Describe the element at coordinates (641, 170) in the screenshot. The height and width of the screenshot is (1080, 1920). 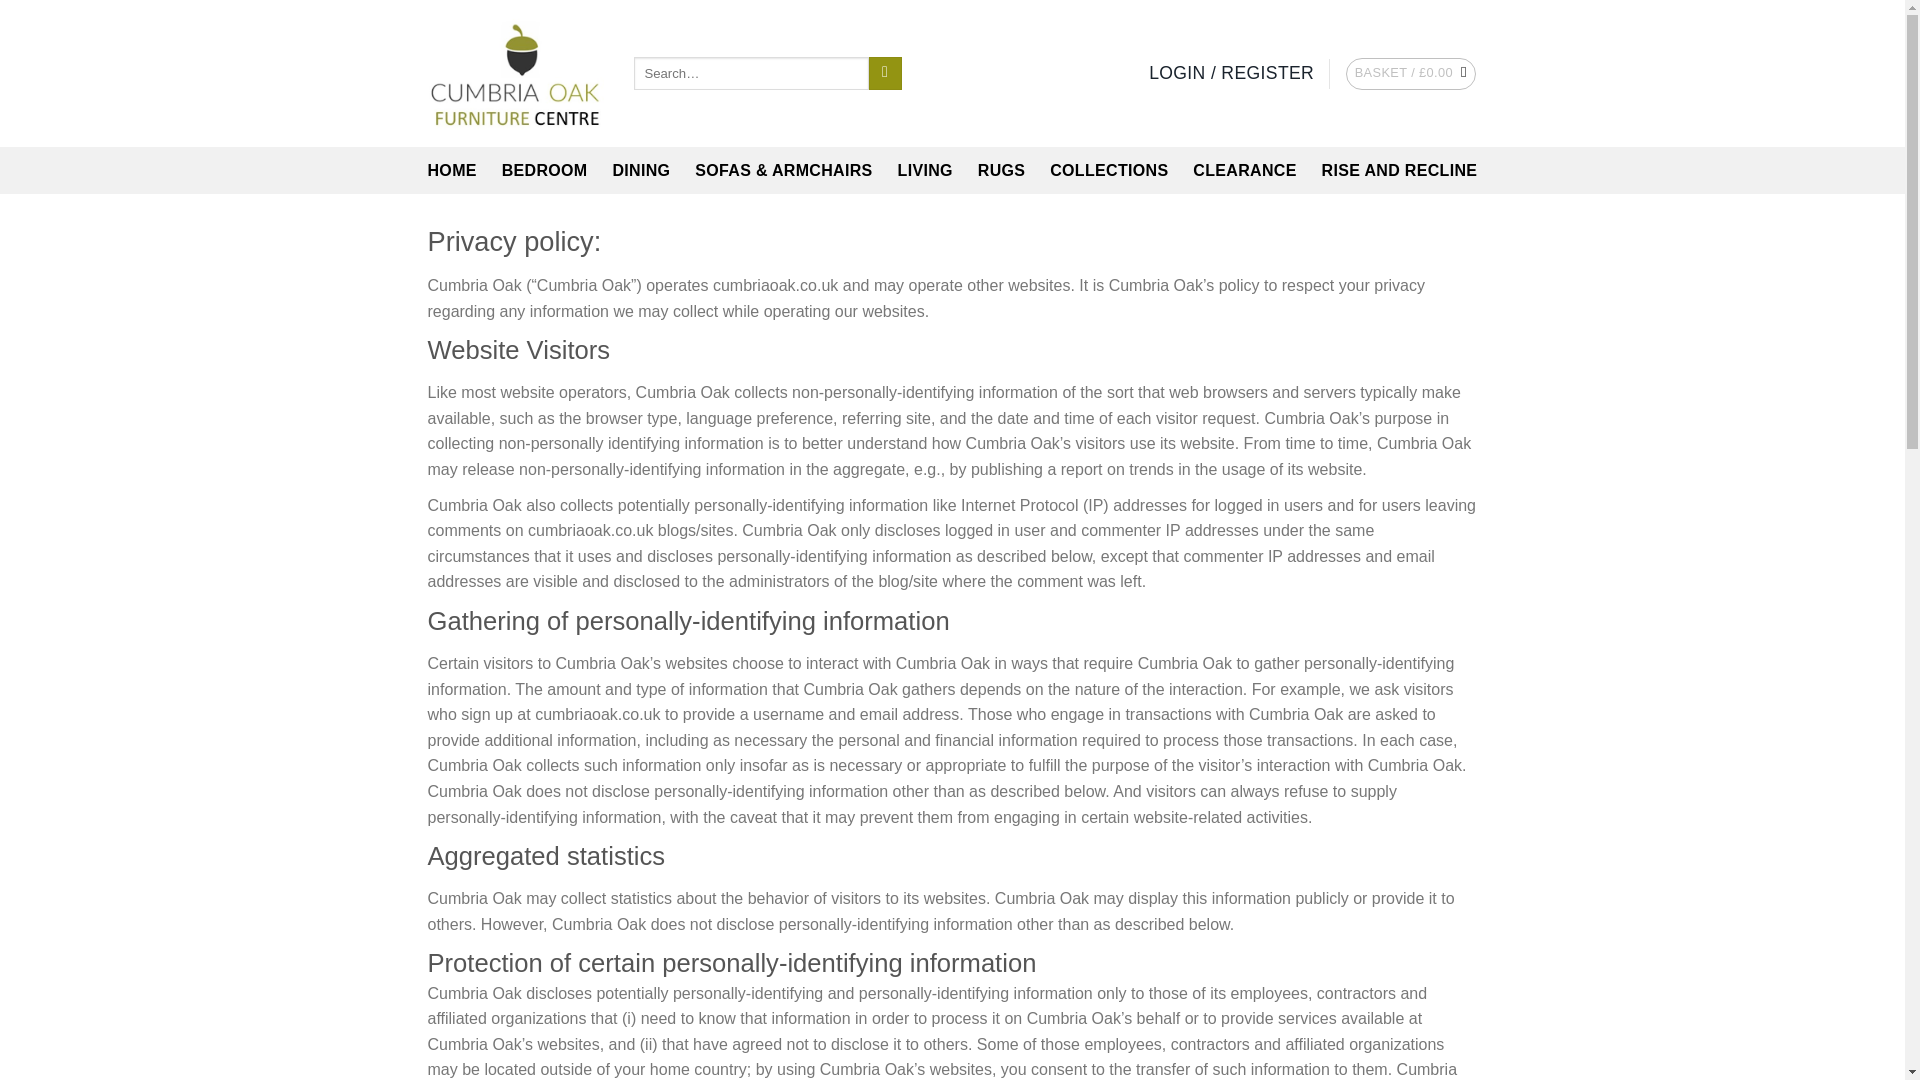
I see `DINING` at that location.